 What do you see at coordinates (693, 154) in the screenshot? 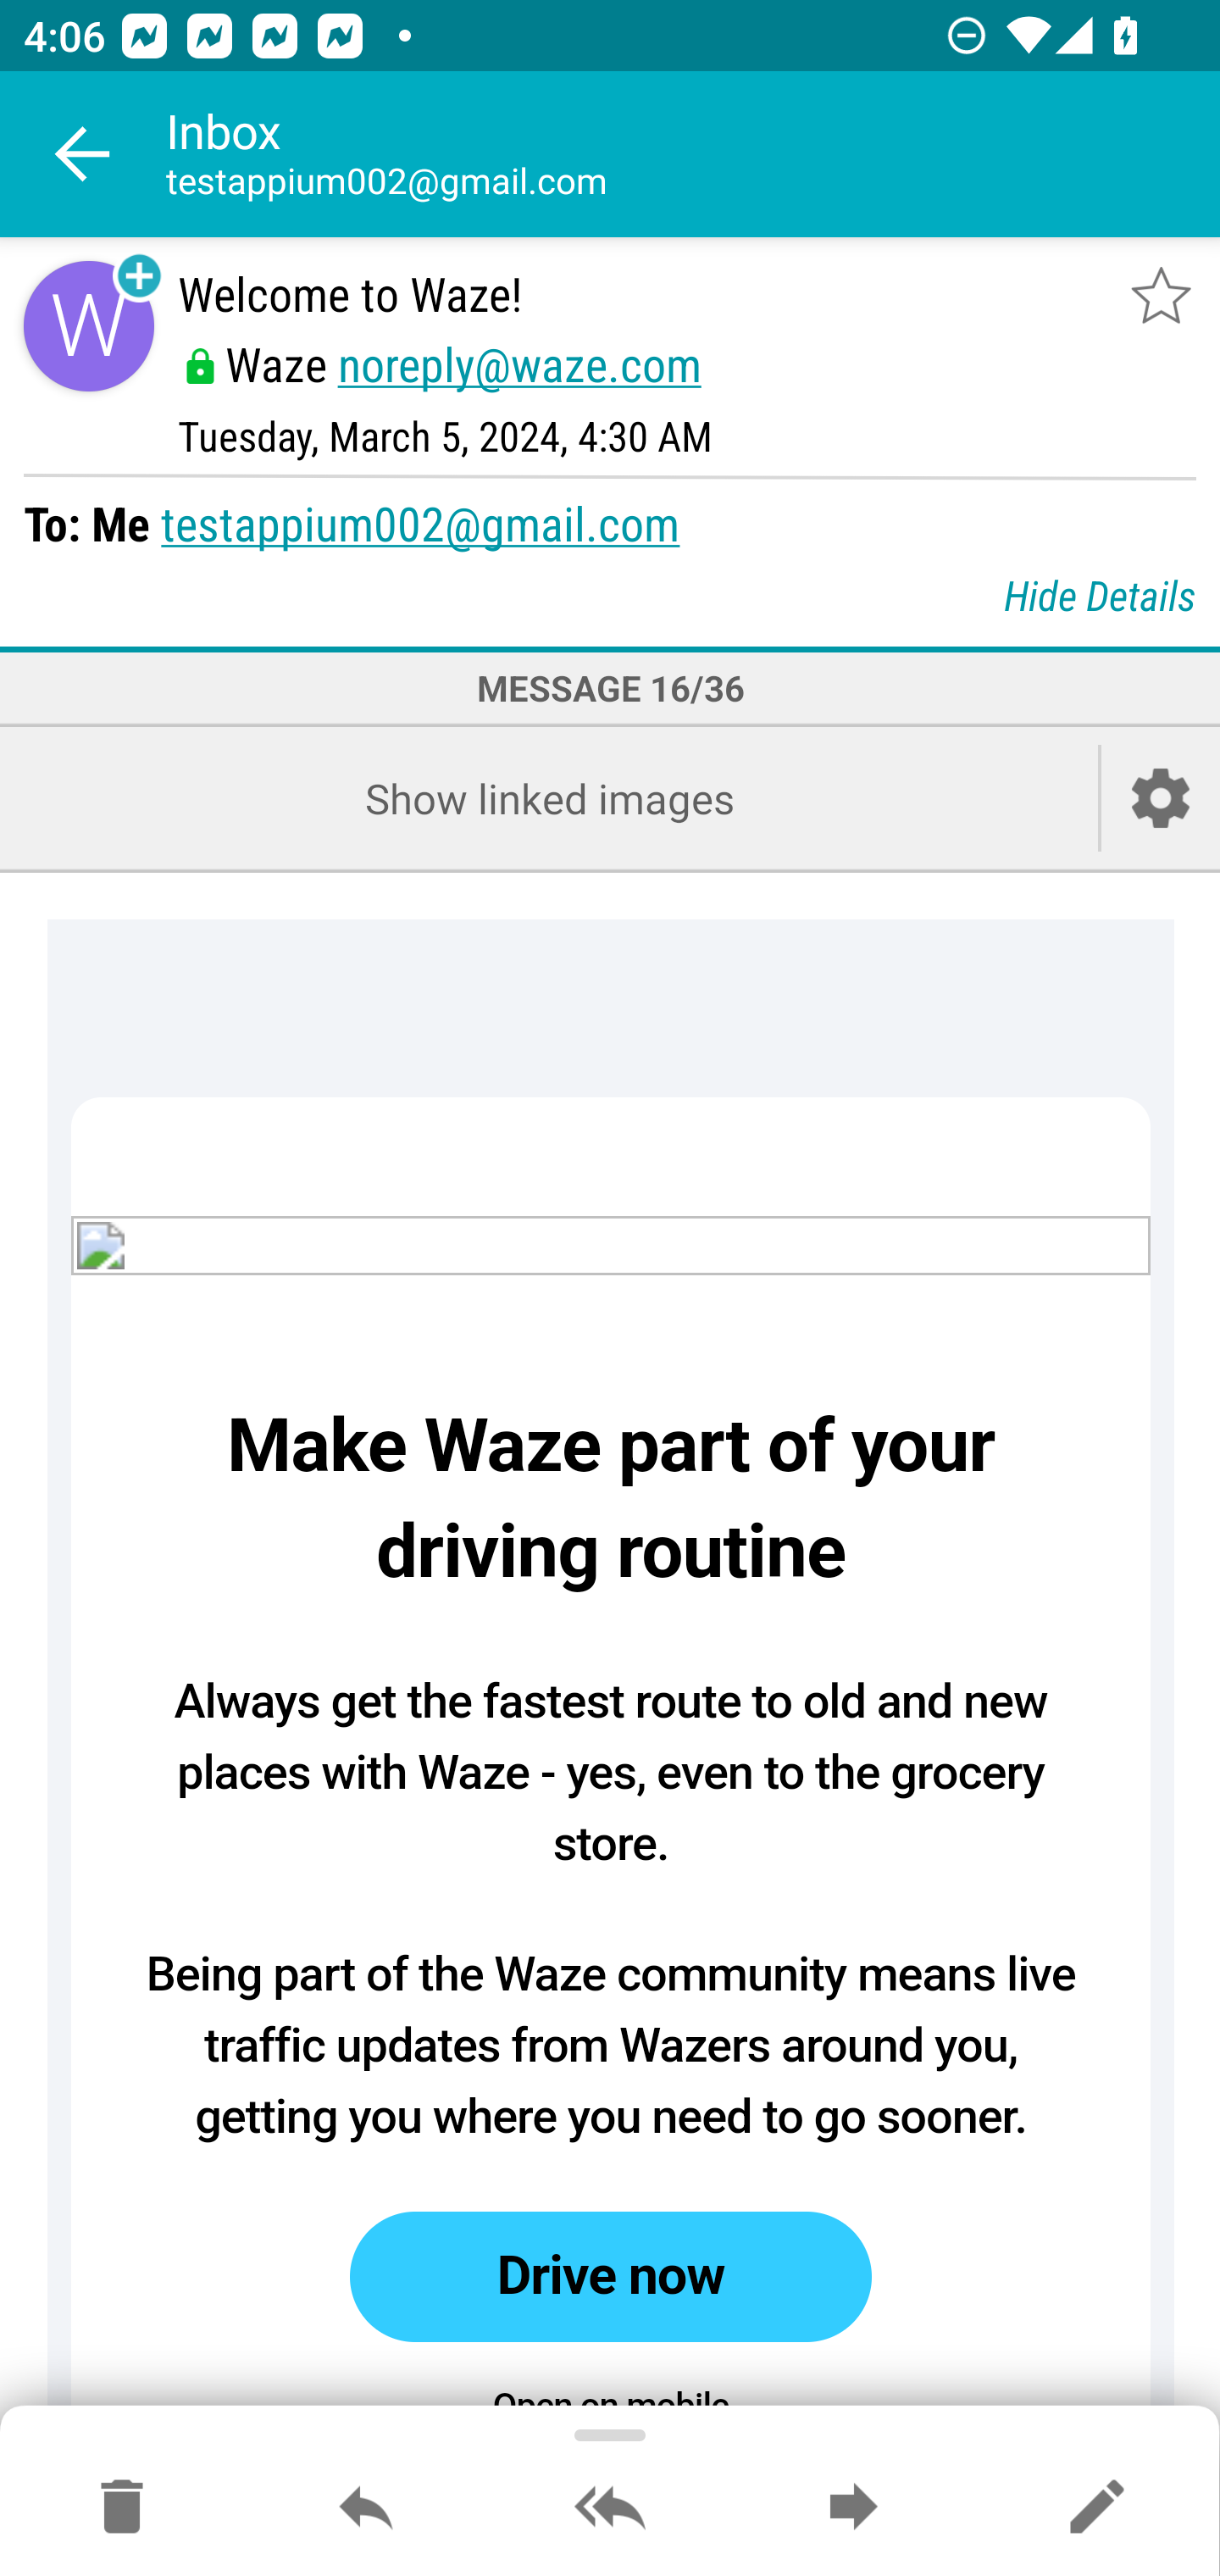
I see `Inbox testappium002@gmail.com` at bounding box center [693, 154].